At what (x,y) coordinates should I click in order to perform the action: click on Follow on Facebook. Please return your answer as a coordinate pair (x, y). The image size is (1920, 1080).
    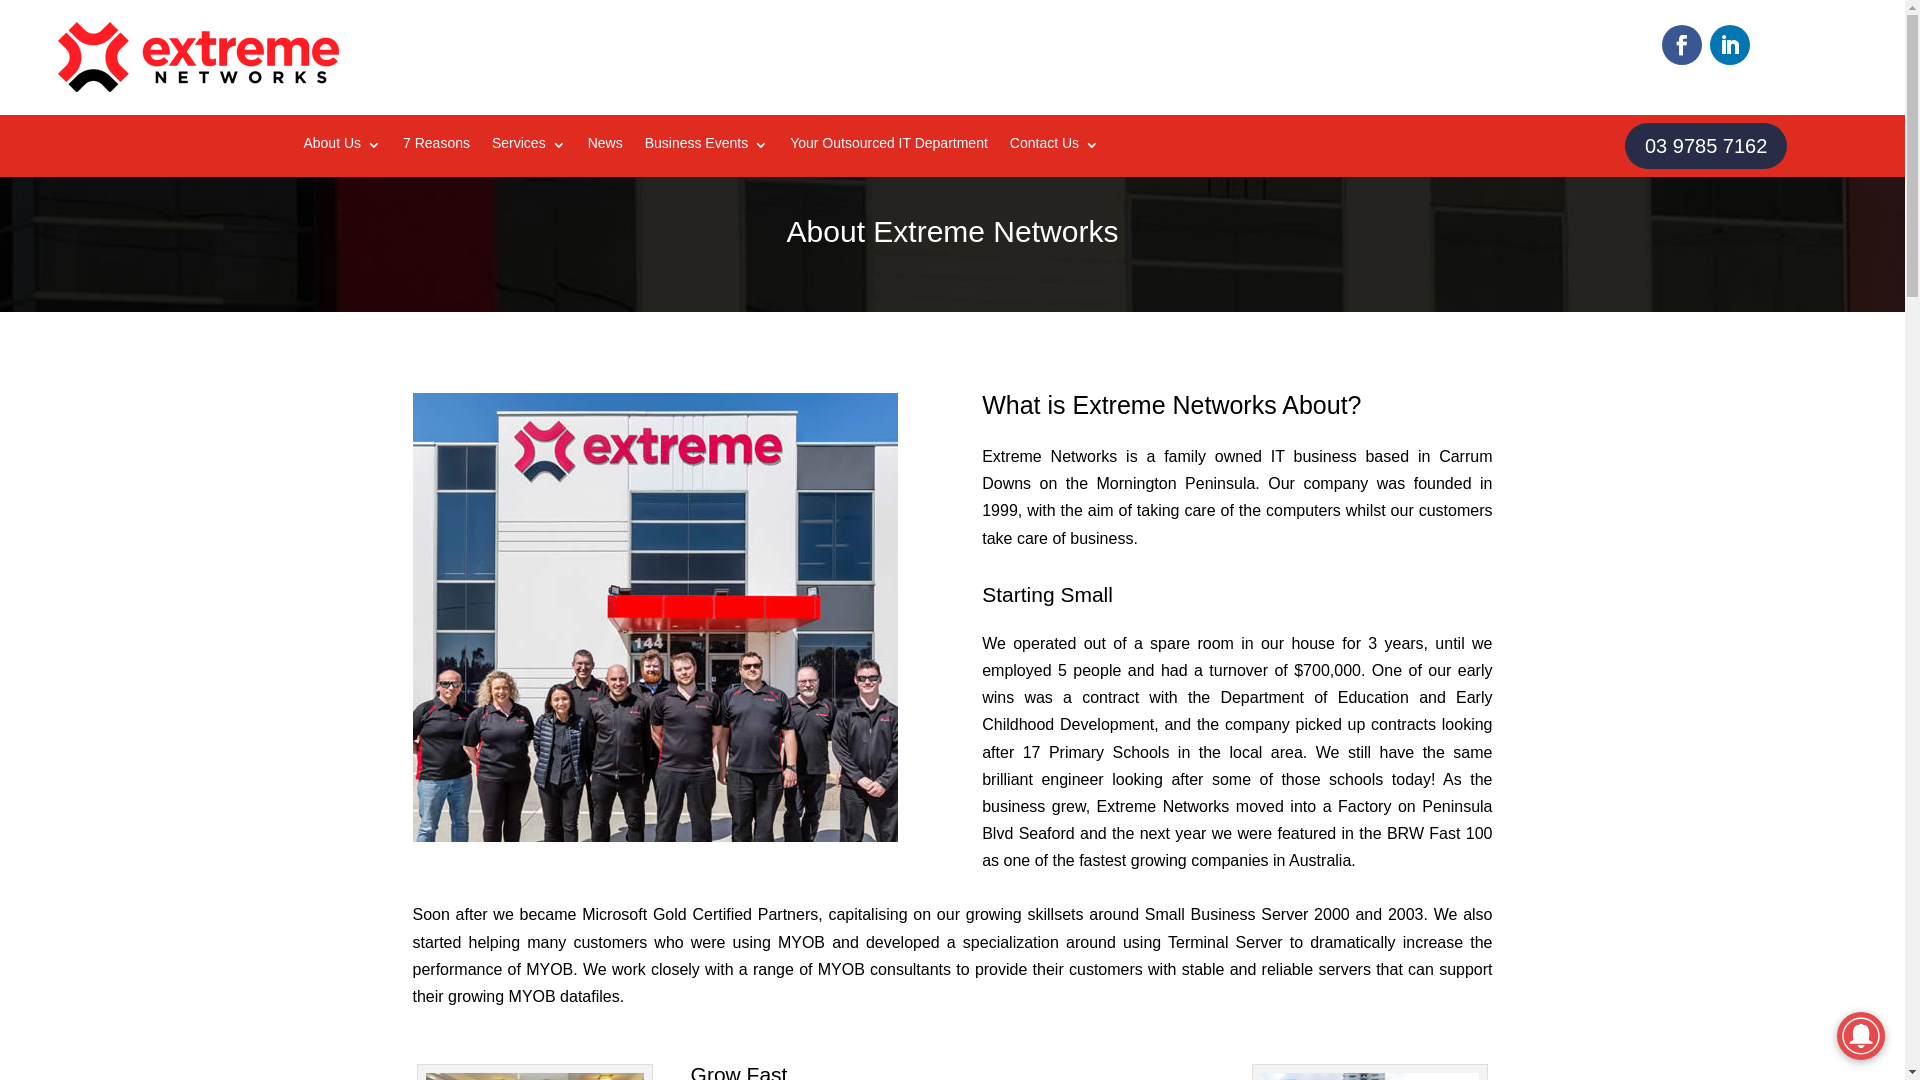
    Looking at the image, I should click on (1682, 45).